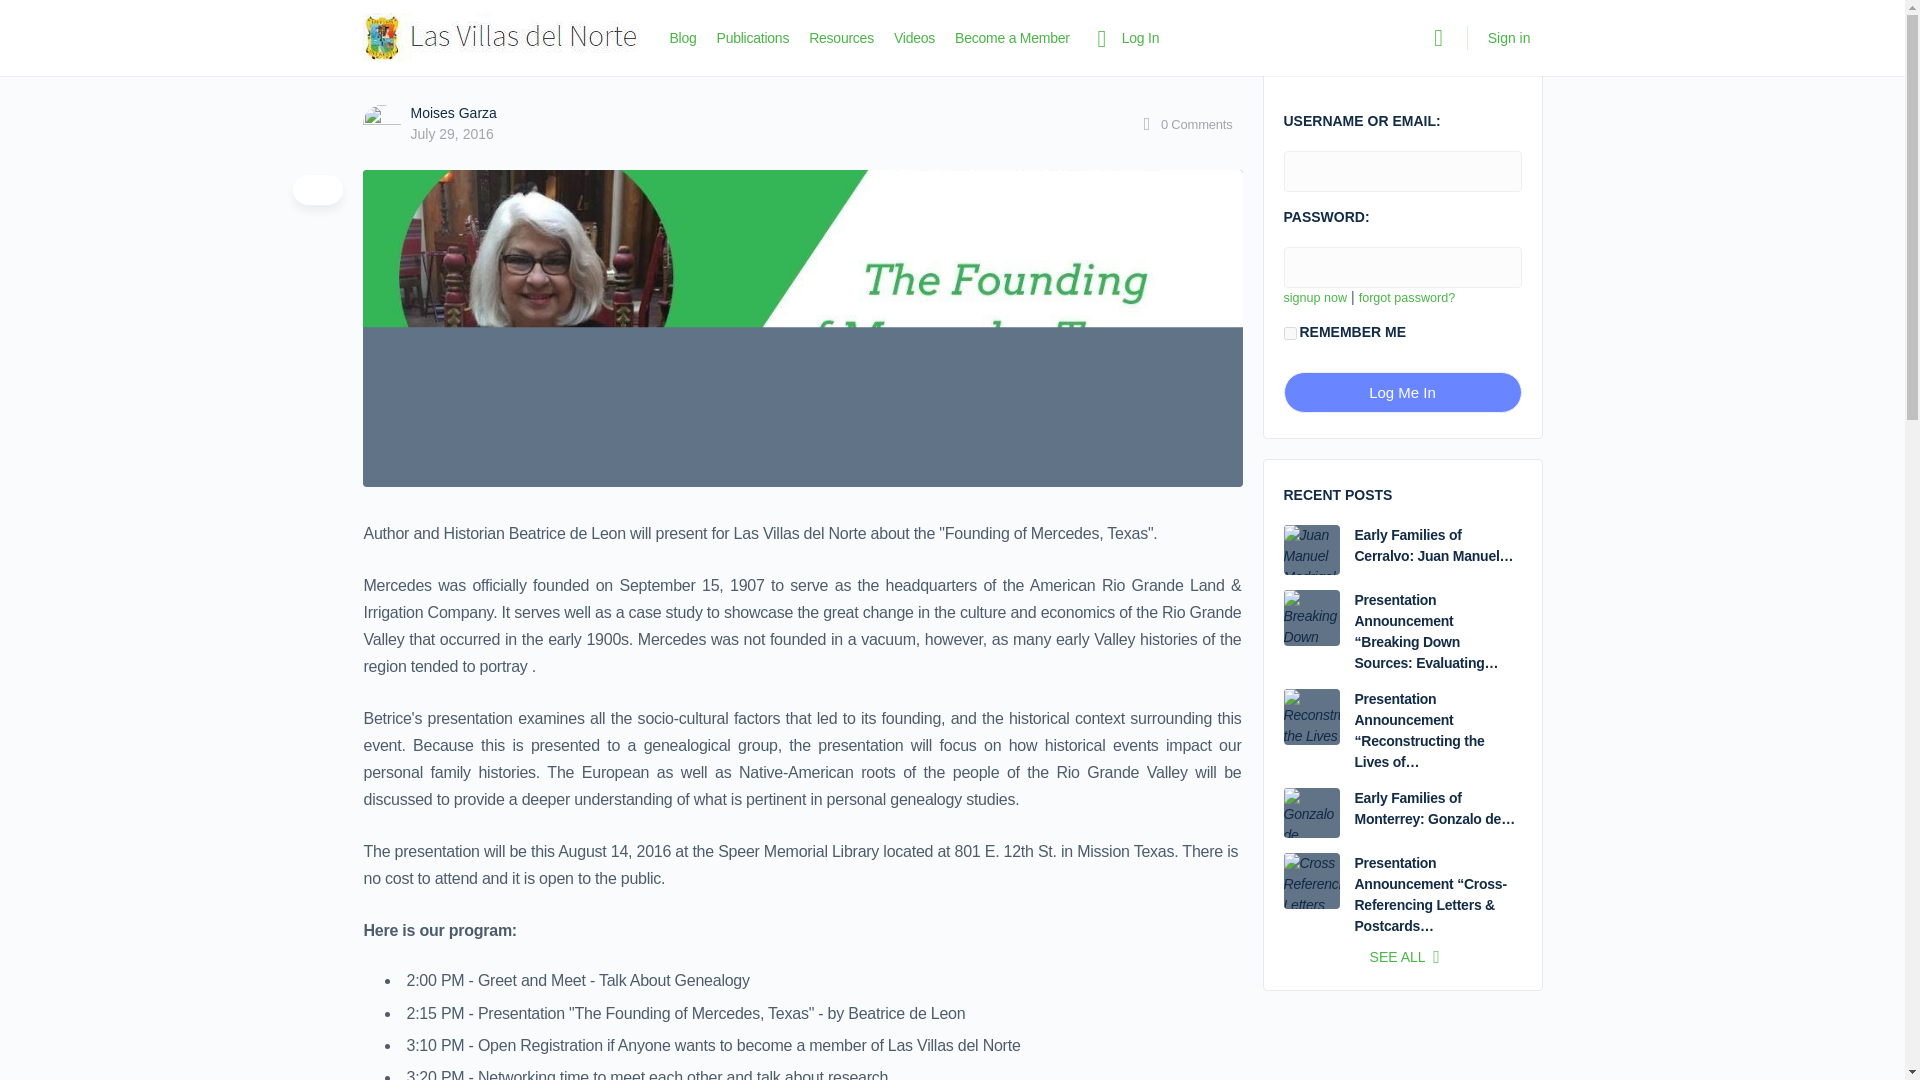  Describe the element at coordinates (1185, 124) in the screenshot. I see `0 Comments` at that location.